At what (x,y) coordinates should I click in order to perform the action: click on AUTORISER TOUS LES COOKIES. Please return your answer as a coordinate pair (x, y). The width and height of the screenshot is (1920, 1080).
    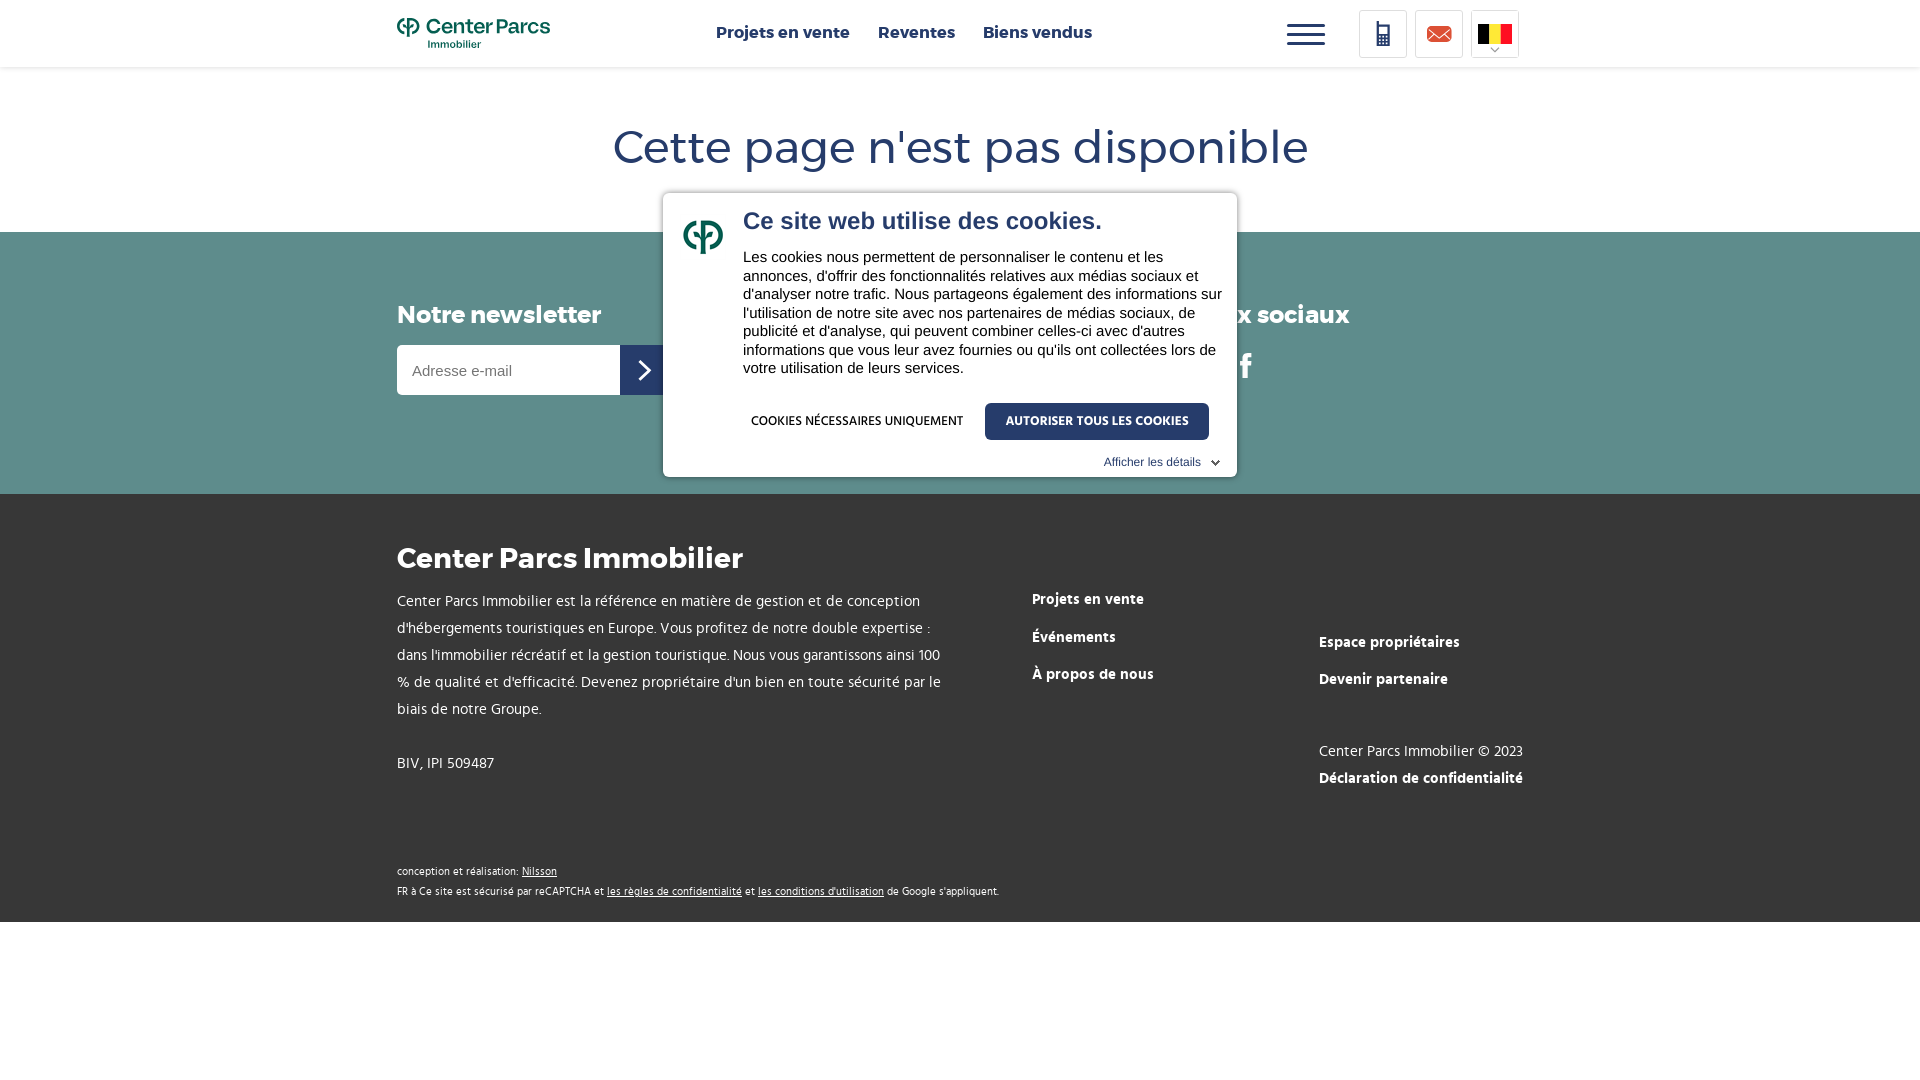
    Looking at the image, I should click on (1096, 422).